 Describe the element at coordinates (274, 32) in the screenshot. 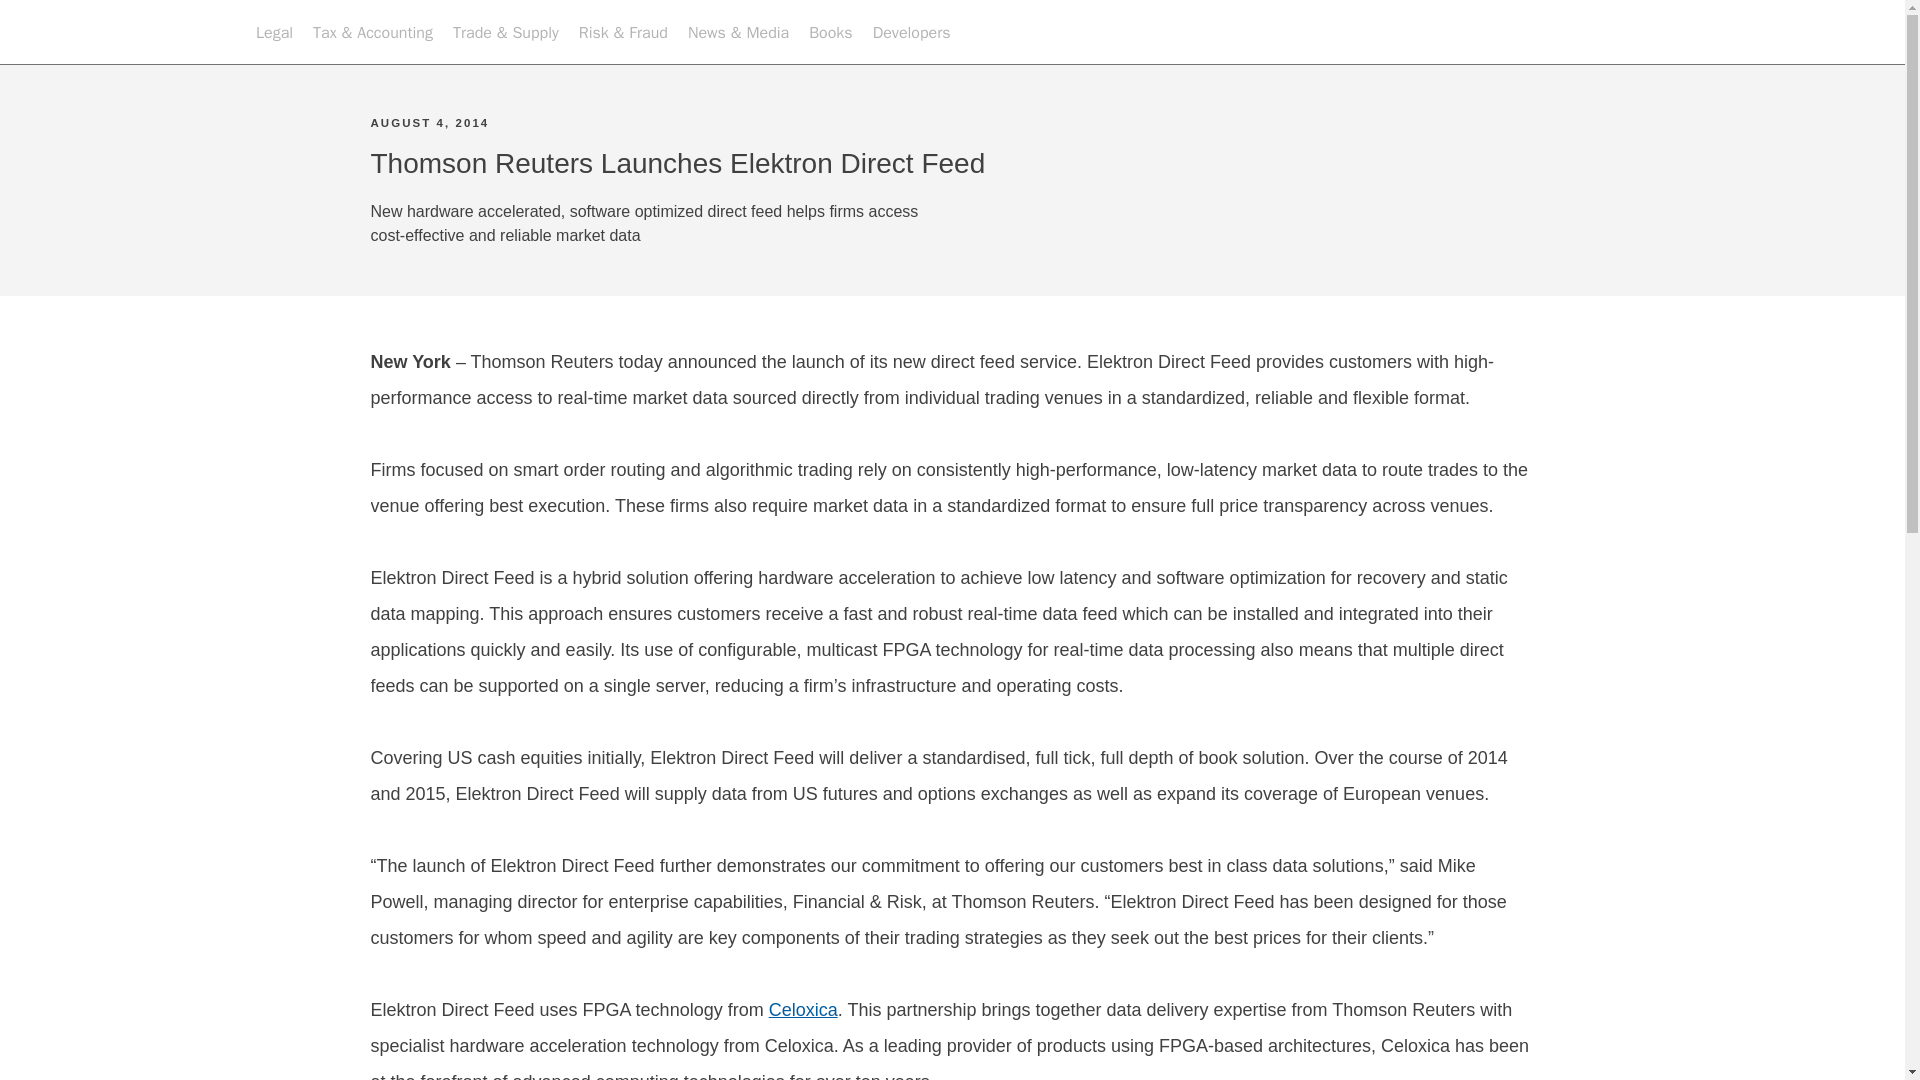

I see `Legal` at that location.